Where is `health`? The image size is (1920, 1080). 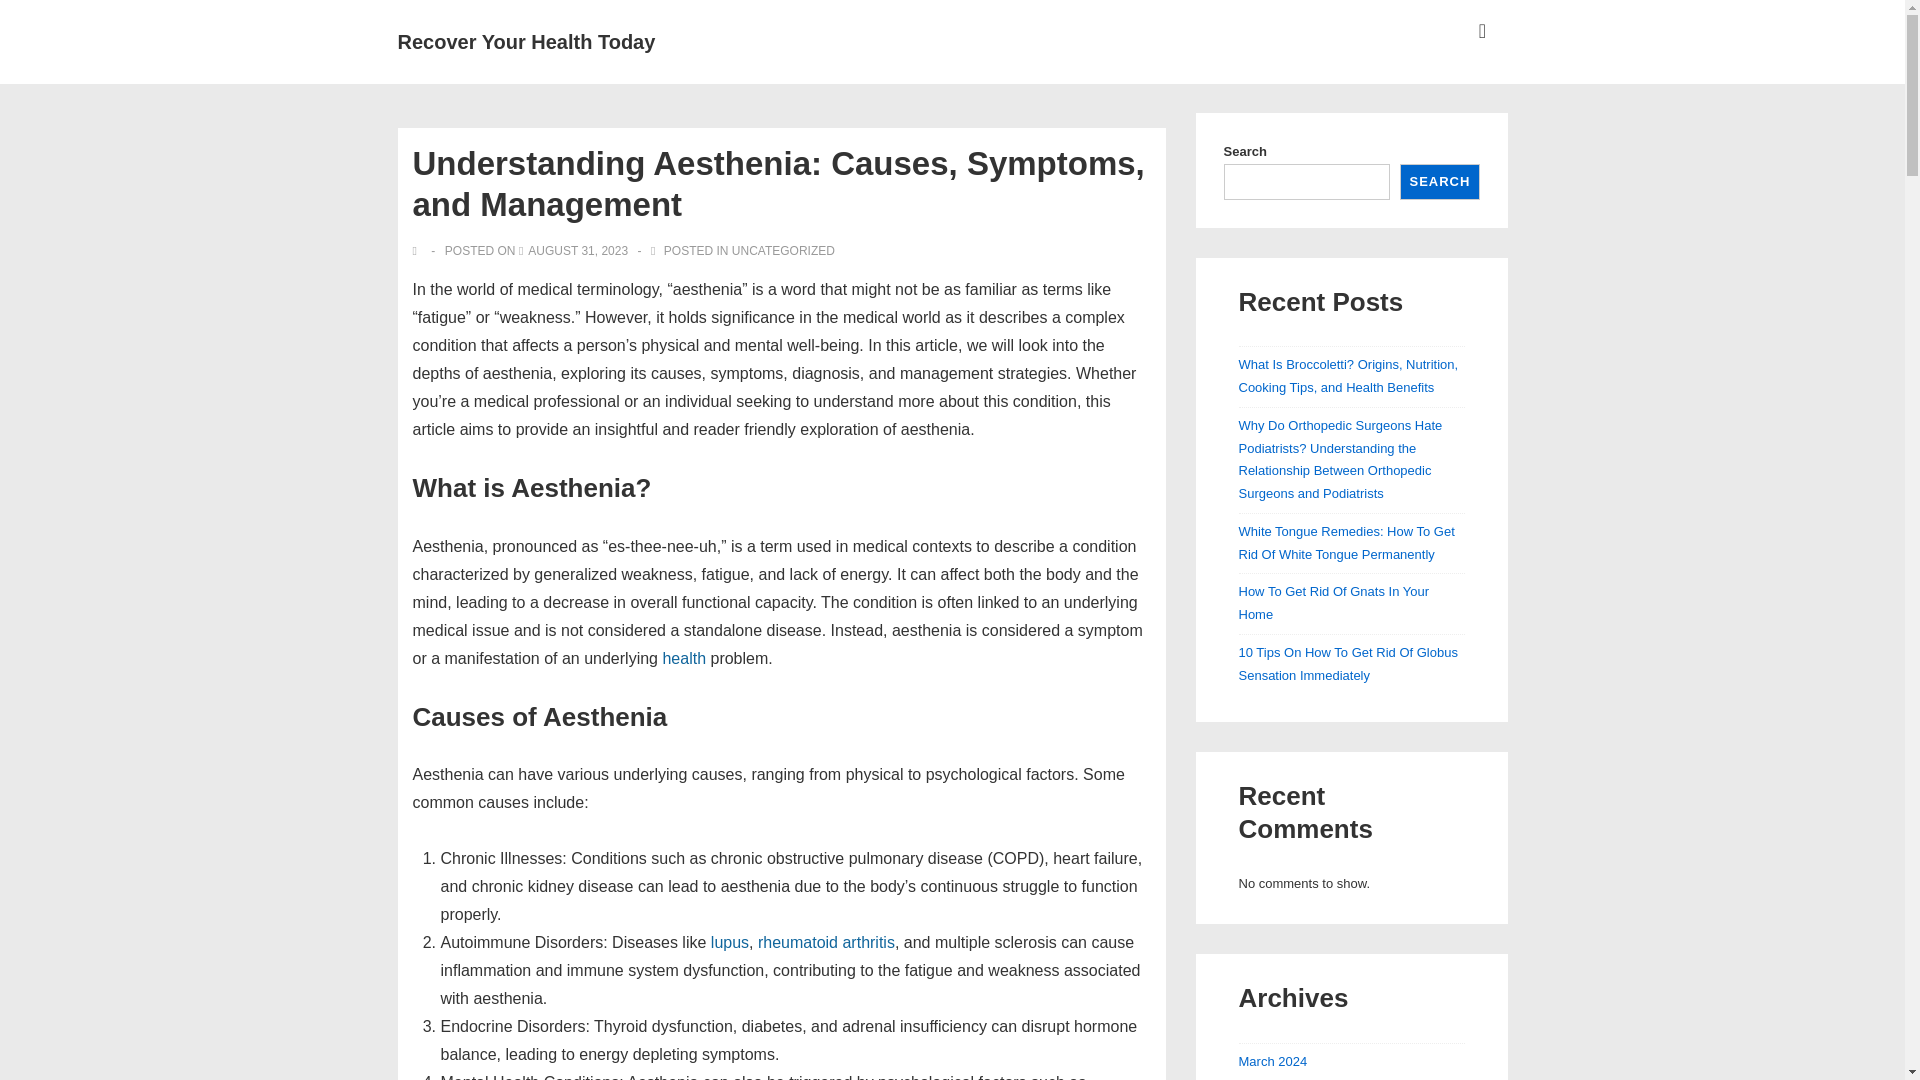
health is located at coordinates (684, 658).